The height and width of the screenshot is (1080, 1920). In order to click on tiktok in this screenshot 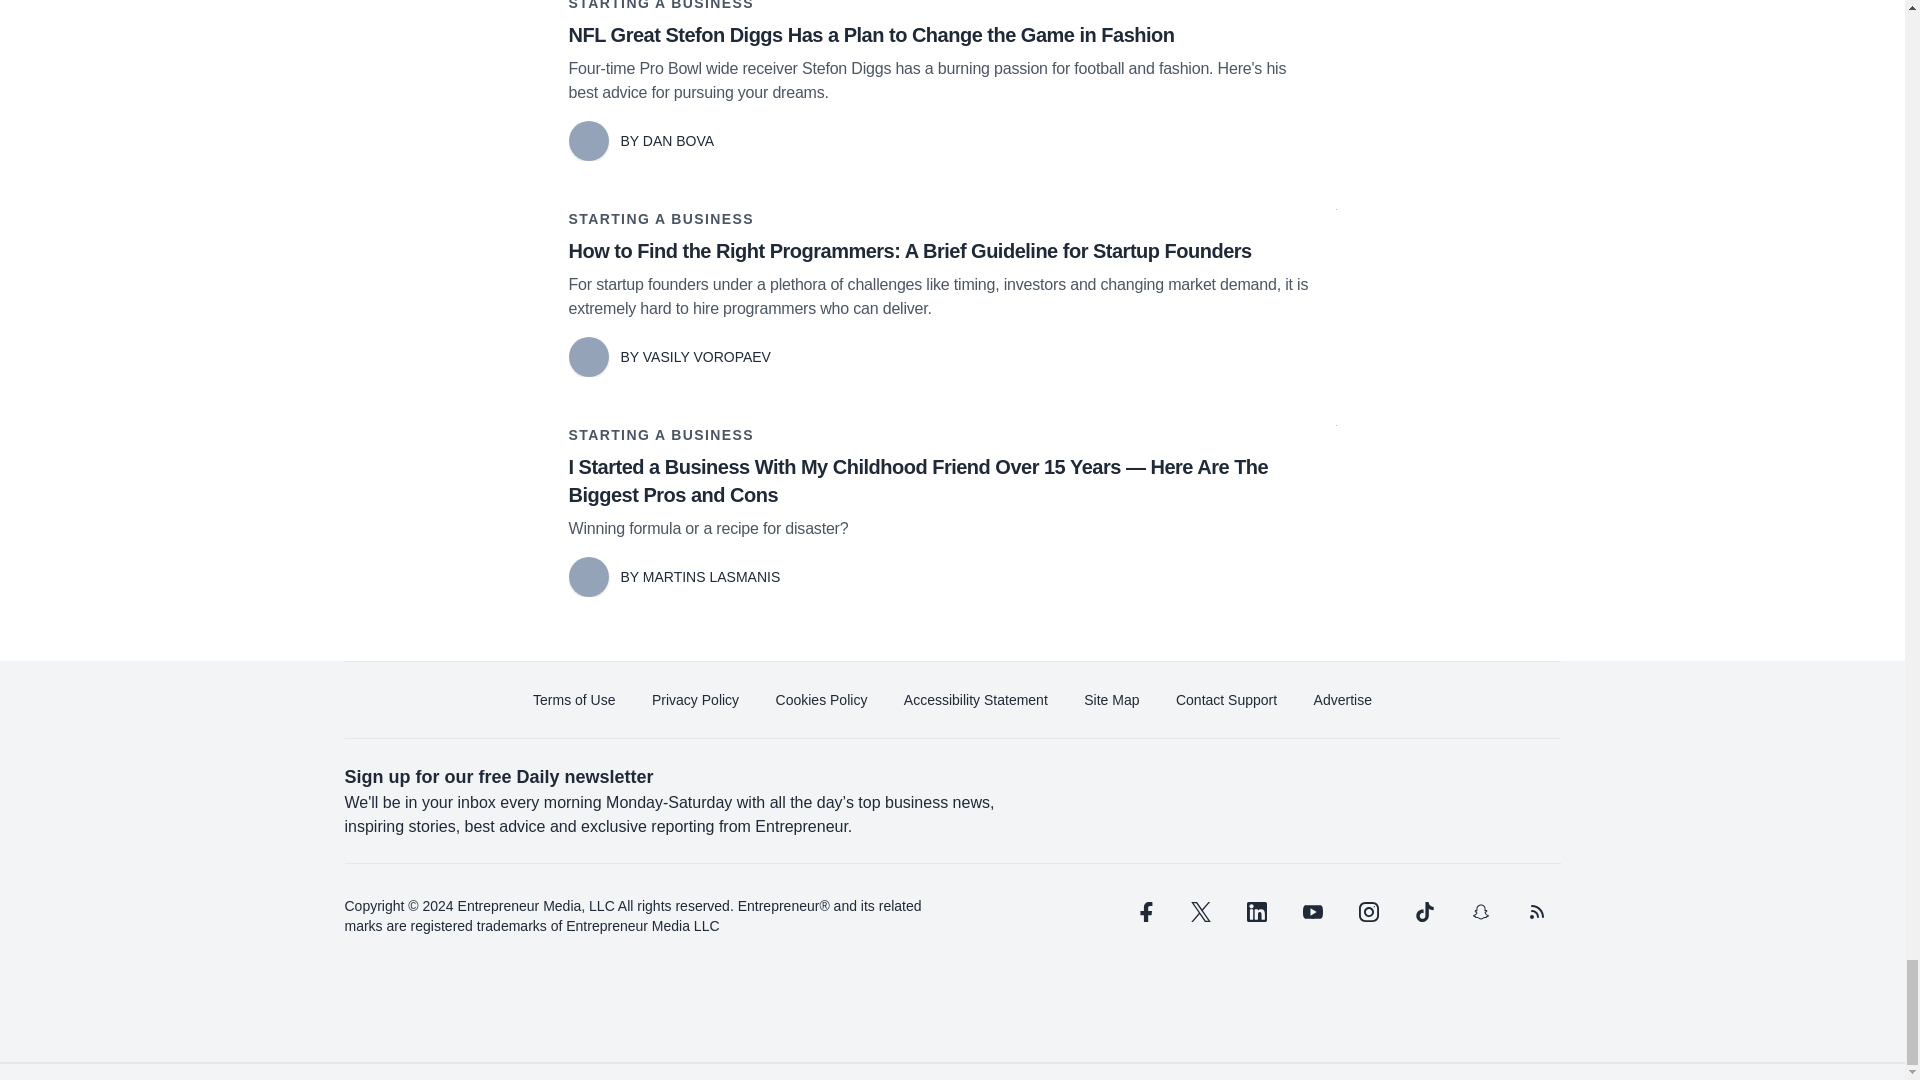, I will do `click(1423, 912)`.